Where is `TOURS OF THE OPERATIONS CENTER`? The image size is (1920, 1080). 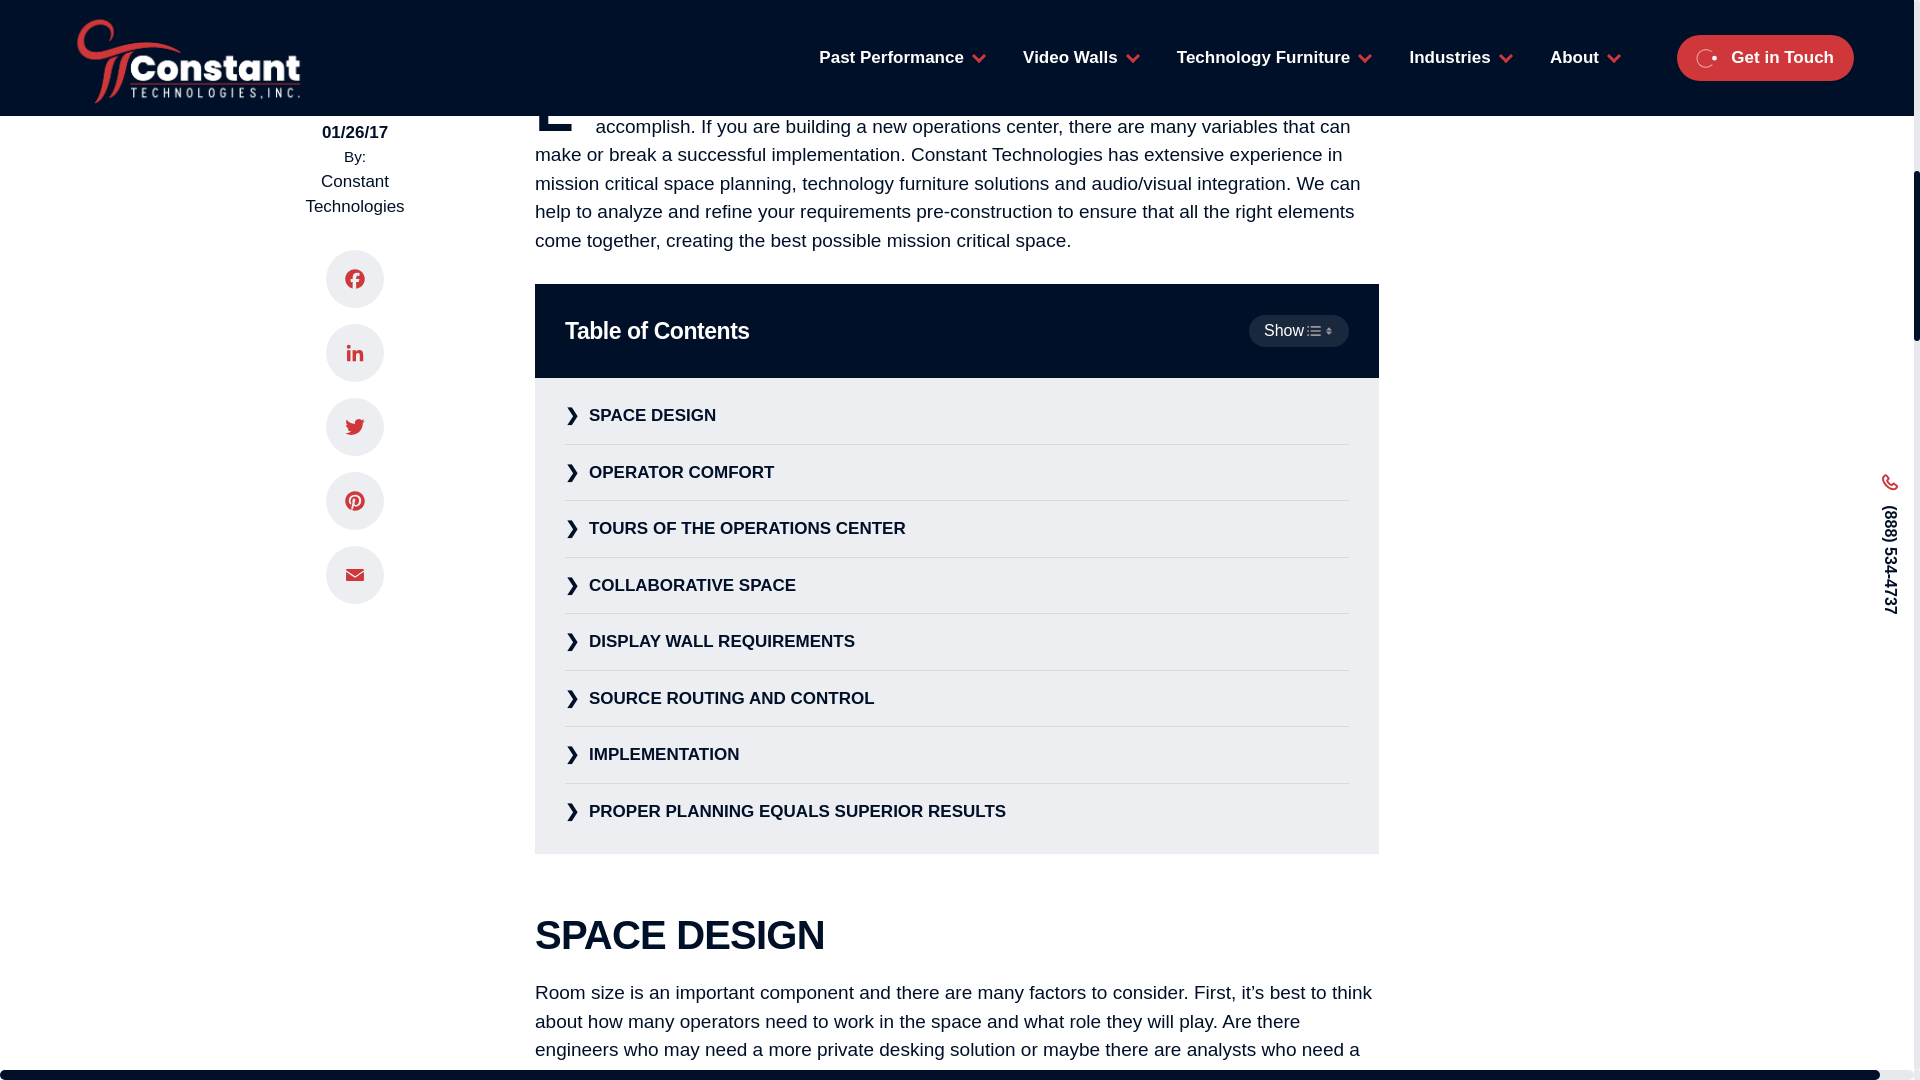 TOURS OF THE OPERATIONS CENTER is located at coordinates (956, 530).